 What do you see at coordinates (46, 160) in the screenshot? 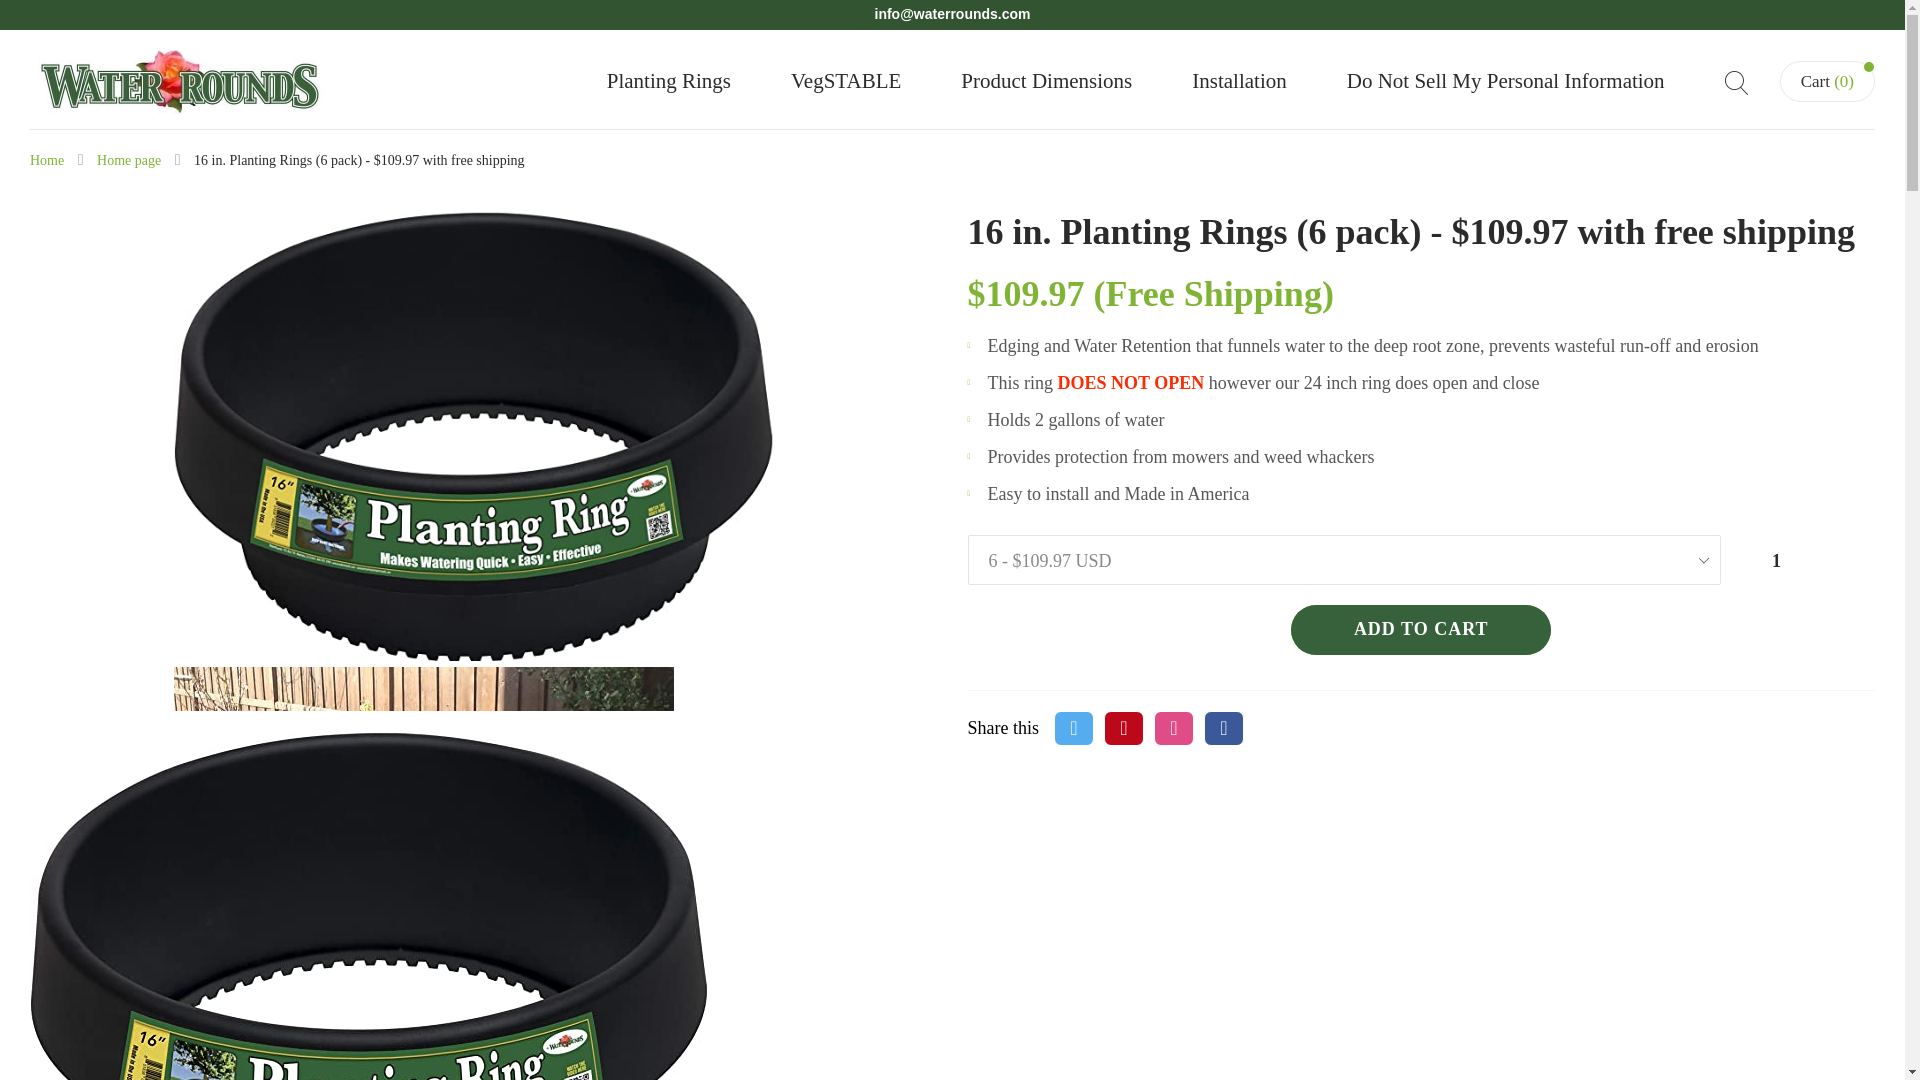
I see `Back to the frontpage` at bounding box center [46, 160].